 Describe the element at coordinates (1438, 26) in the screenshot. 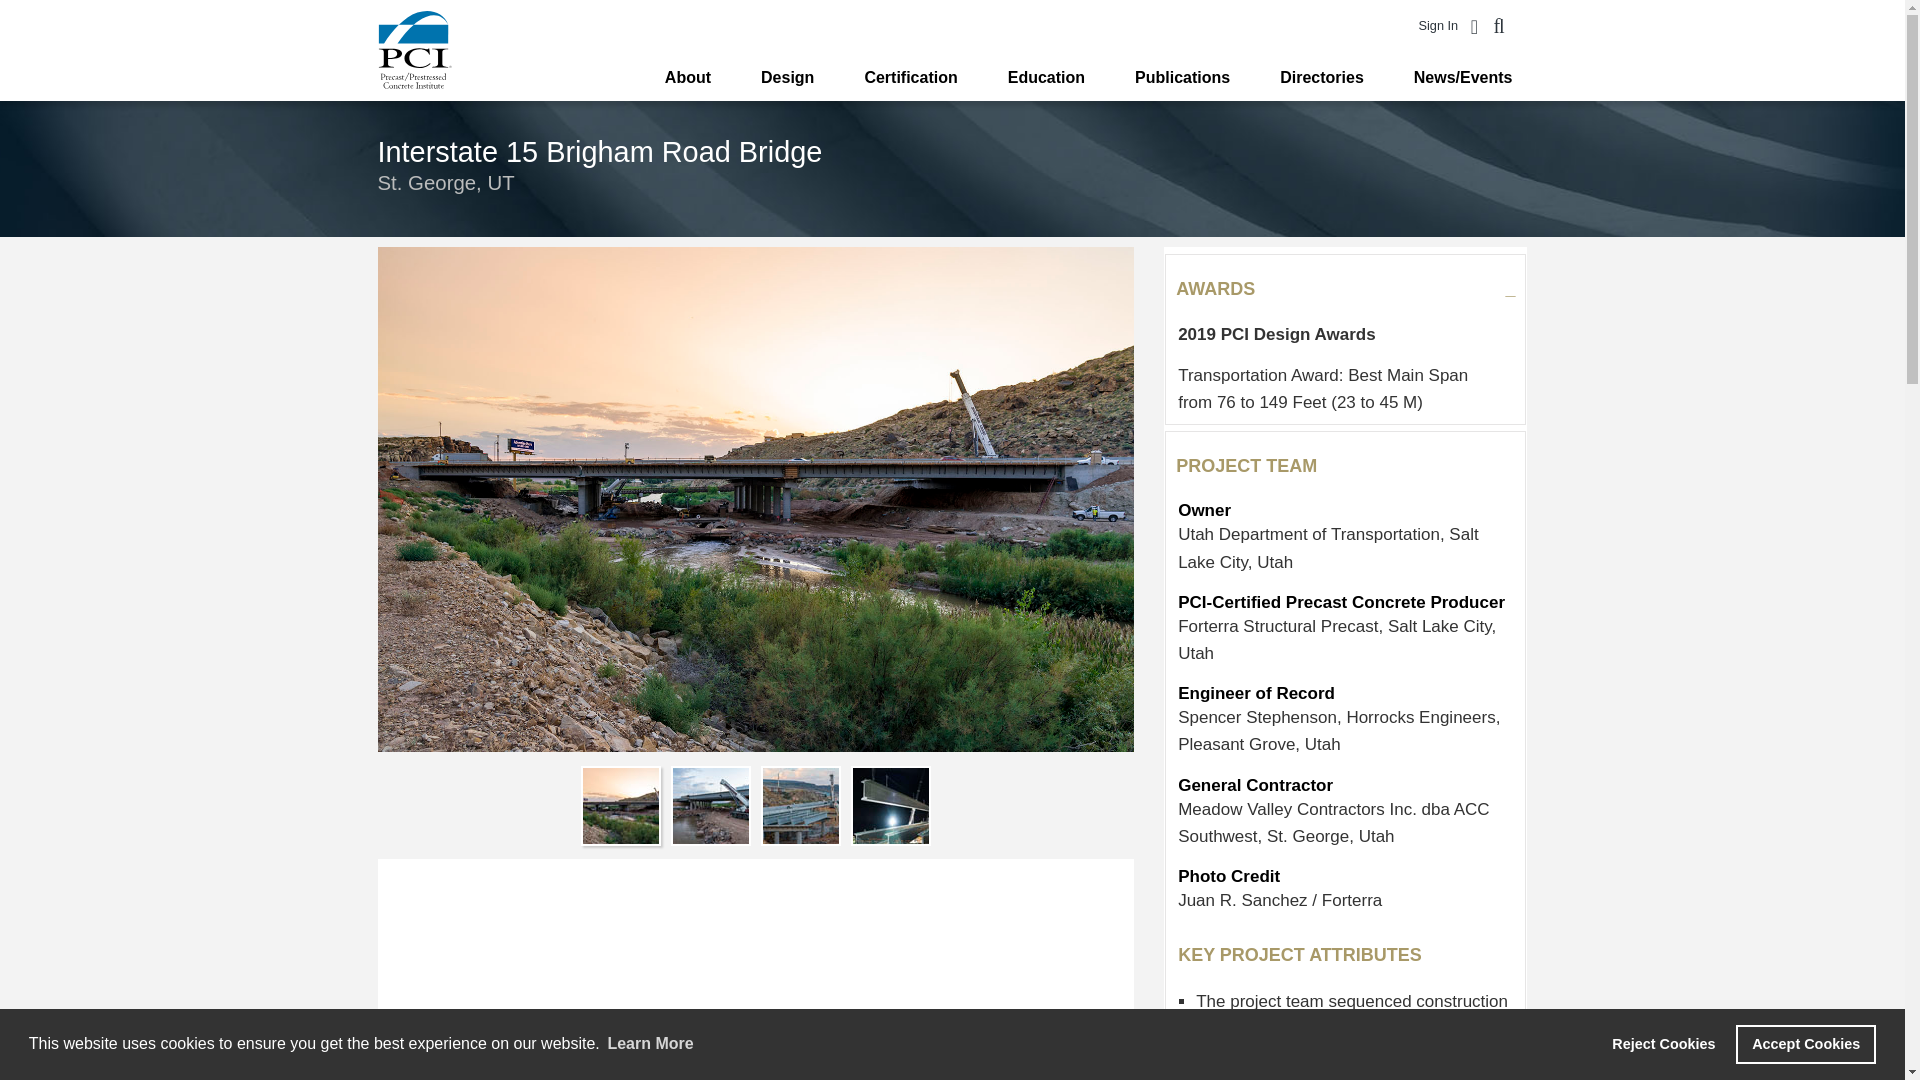

I see `Sign In` at that location.